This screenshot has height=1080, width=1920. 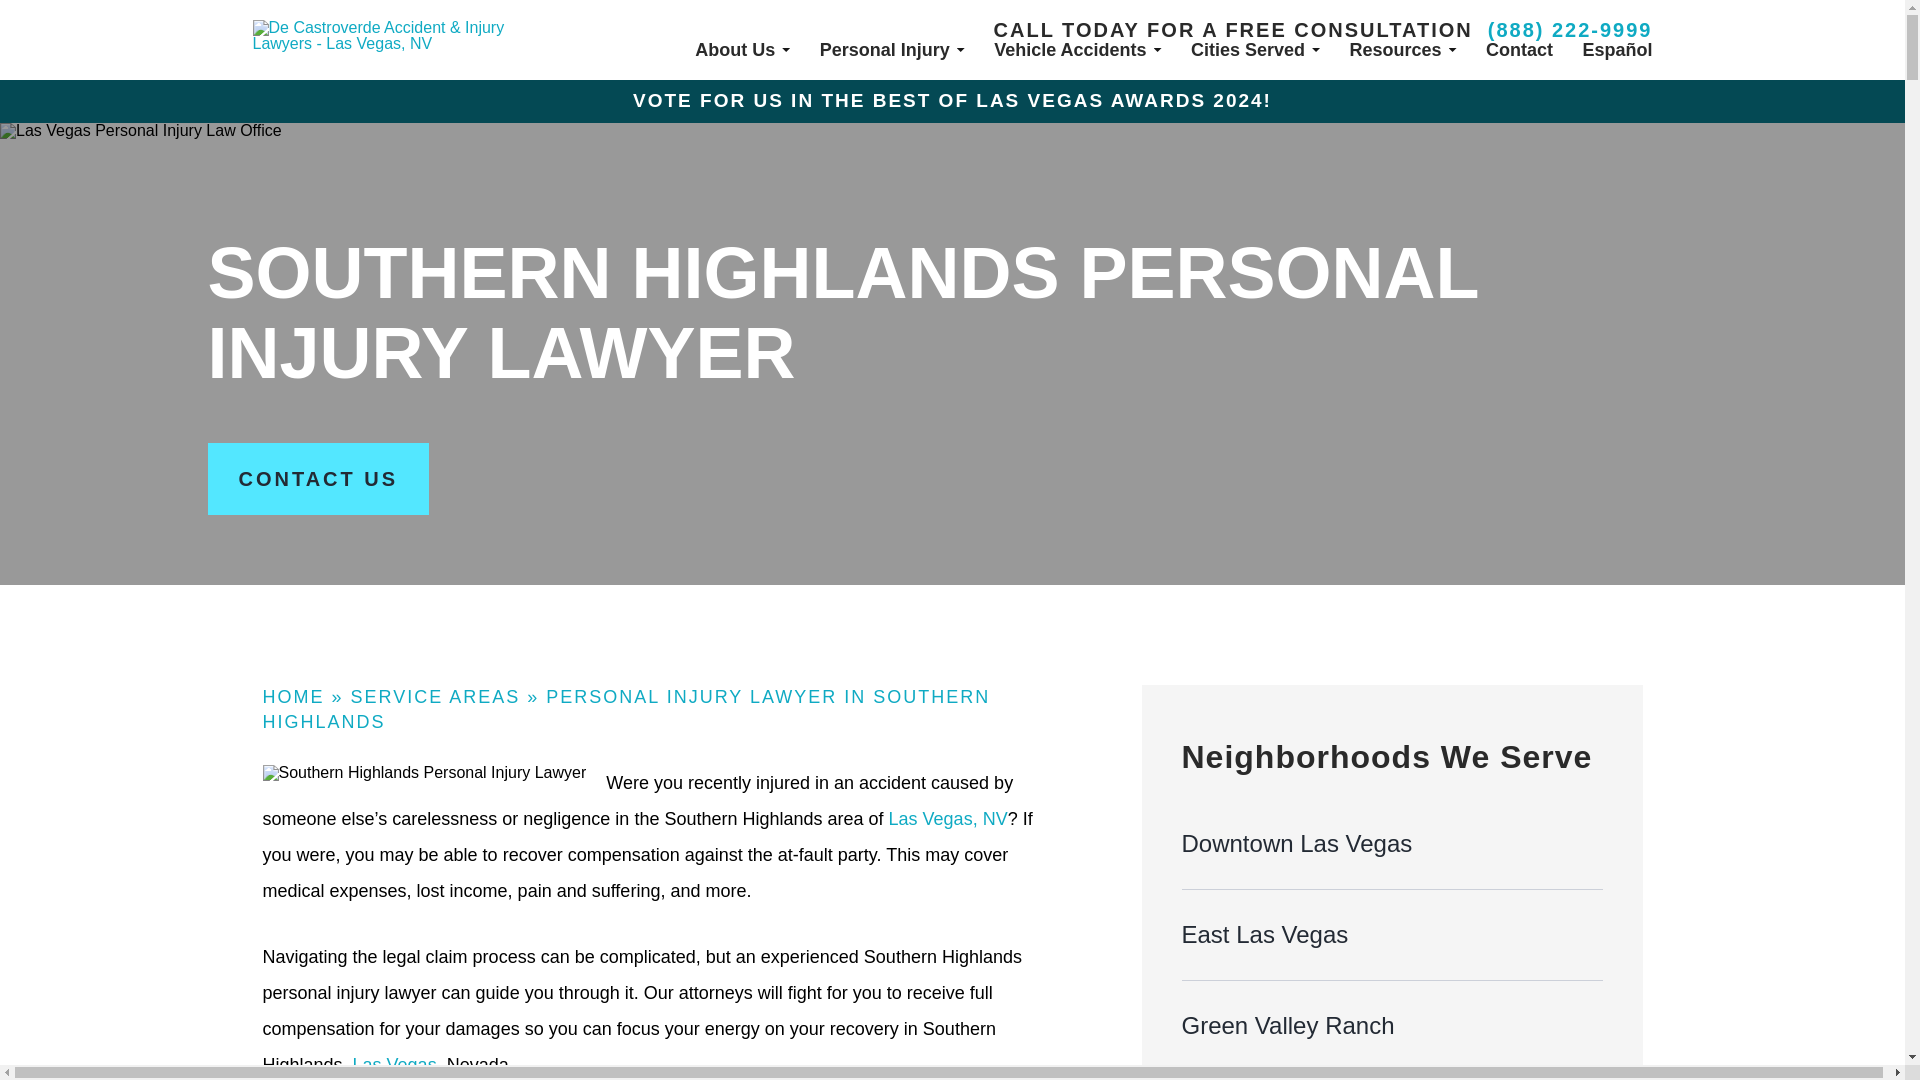 What do you see at coordinates (892, 50) in the screenshot?
I see `Personal Injury` at bounding box center [892, 50].